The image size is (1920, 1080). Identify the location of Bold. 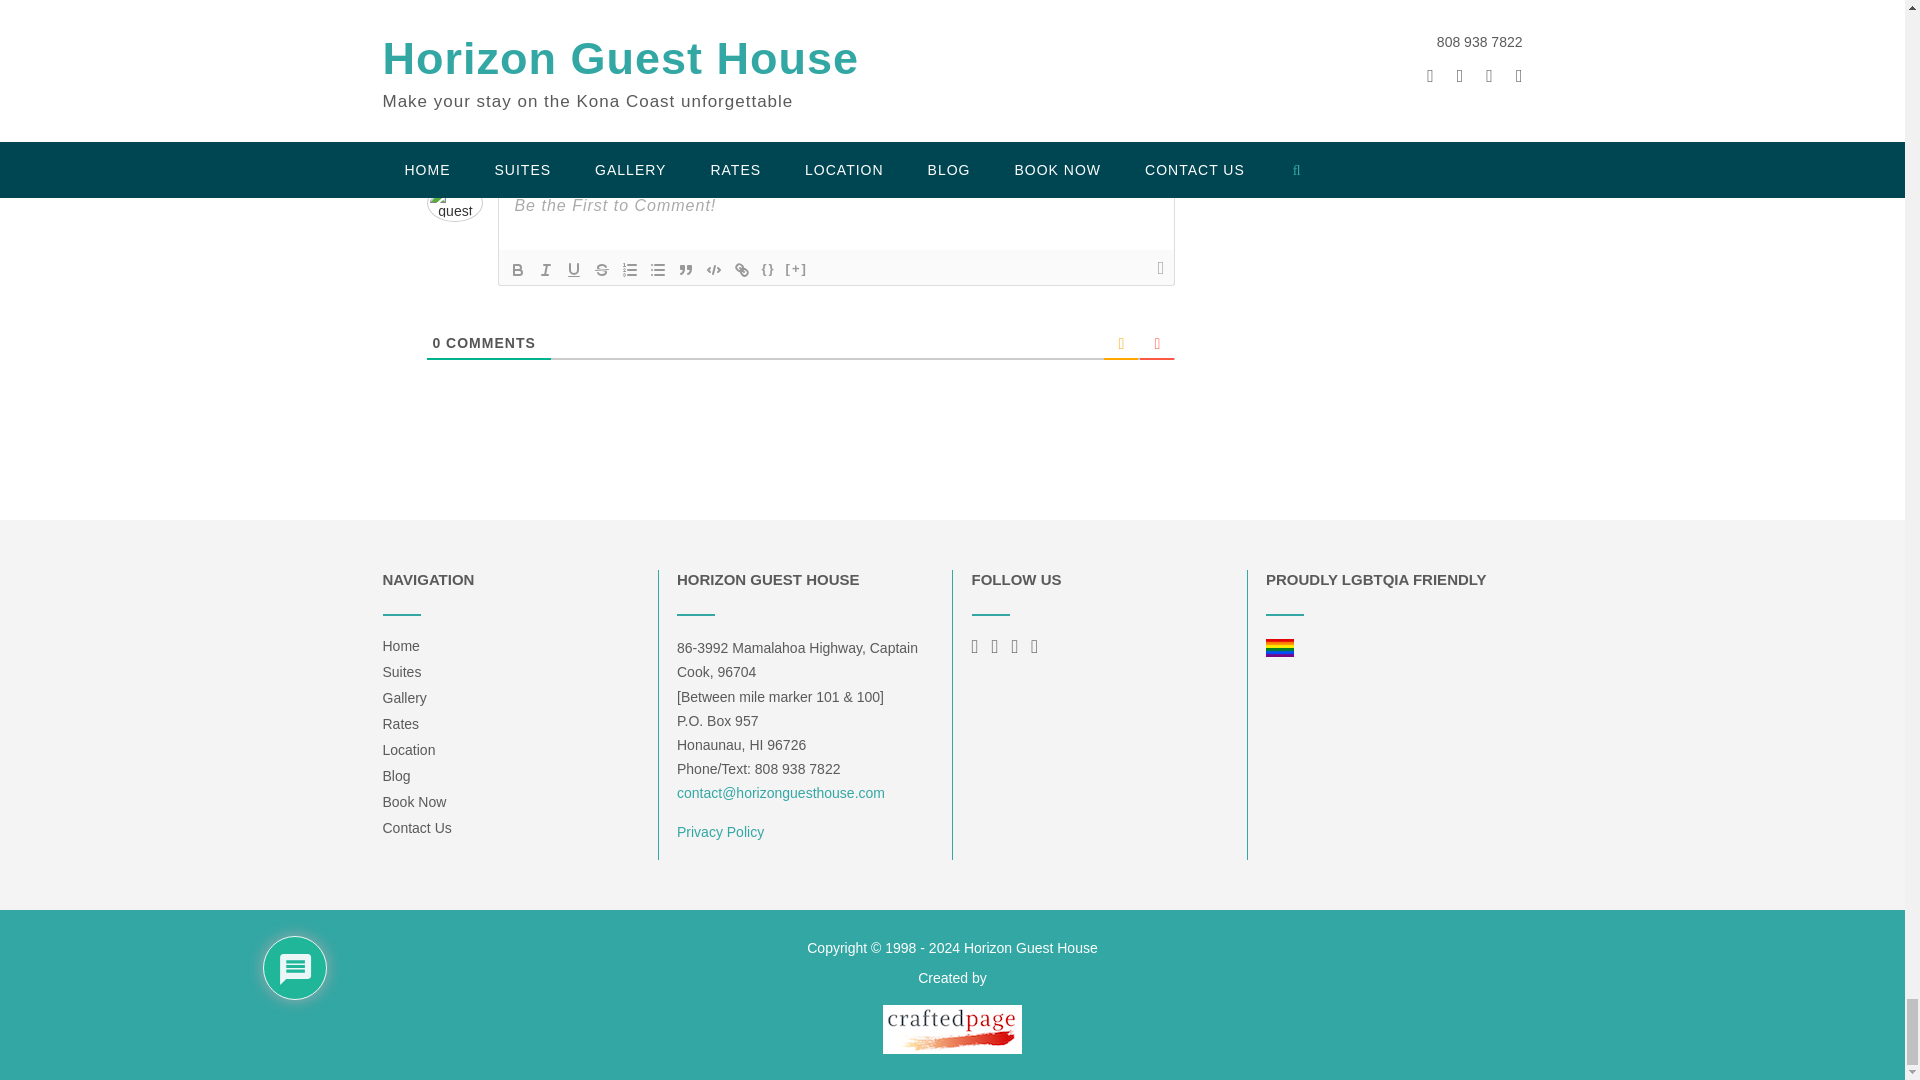
(517, 270).